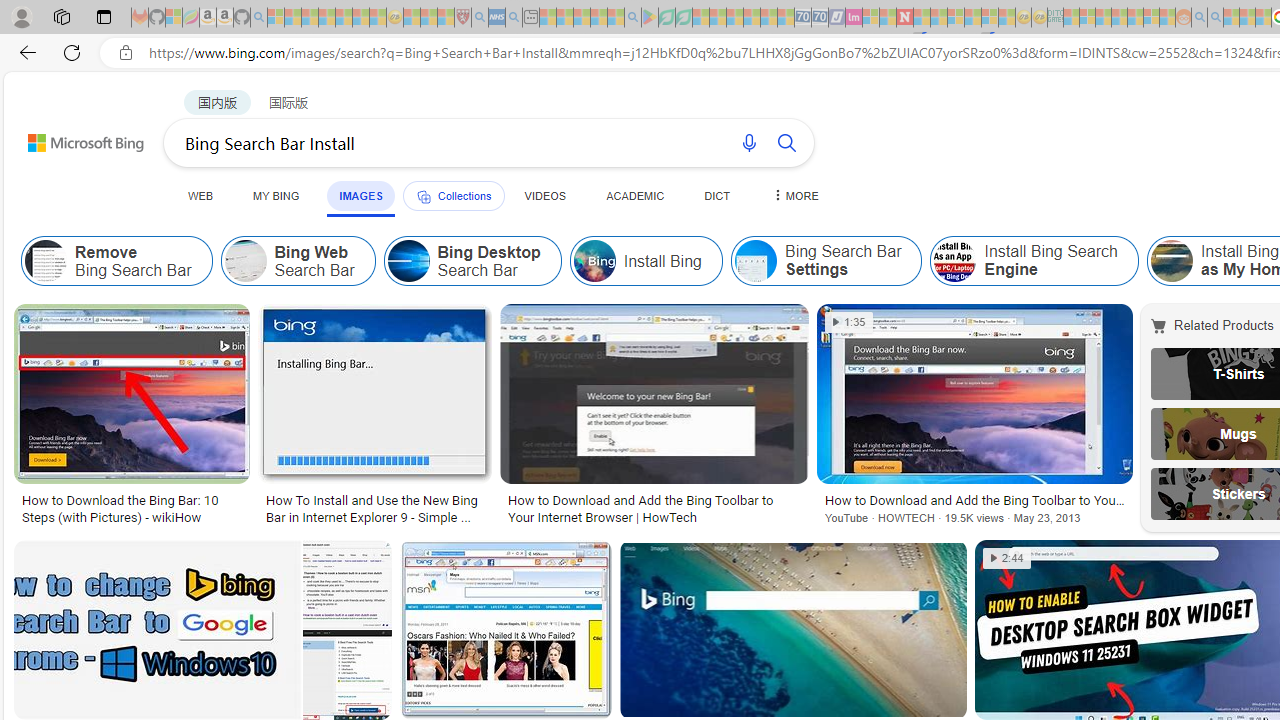  I want to click on Bing Web Search Bar, so click(246, 260).